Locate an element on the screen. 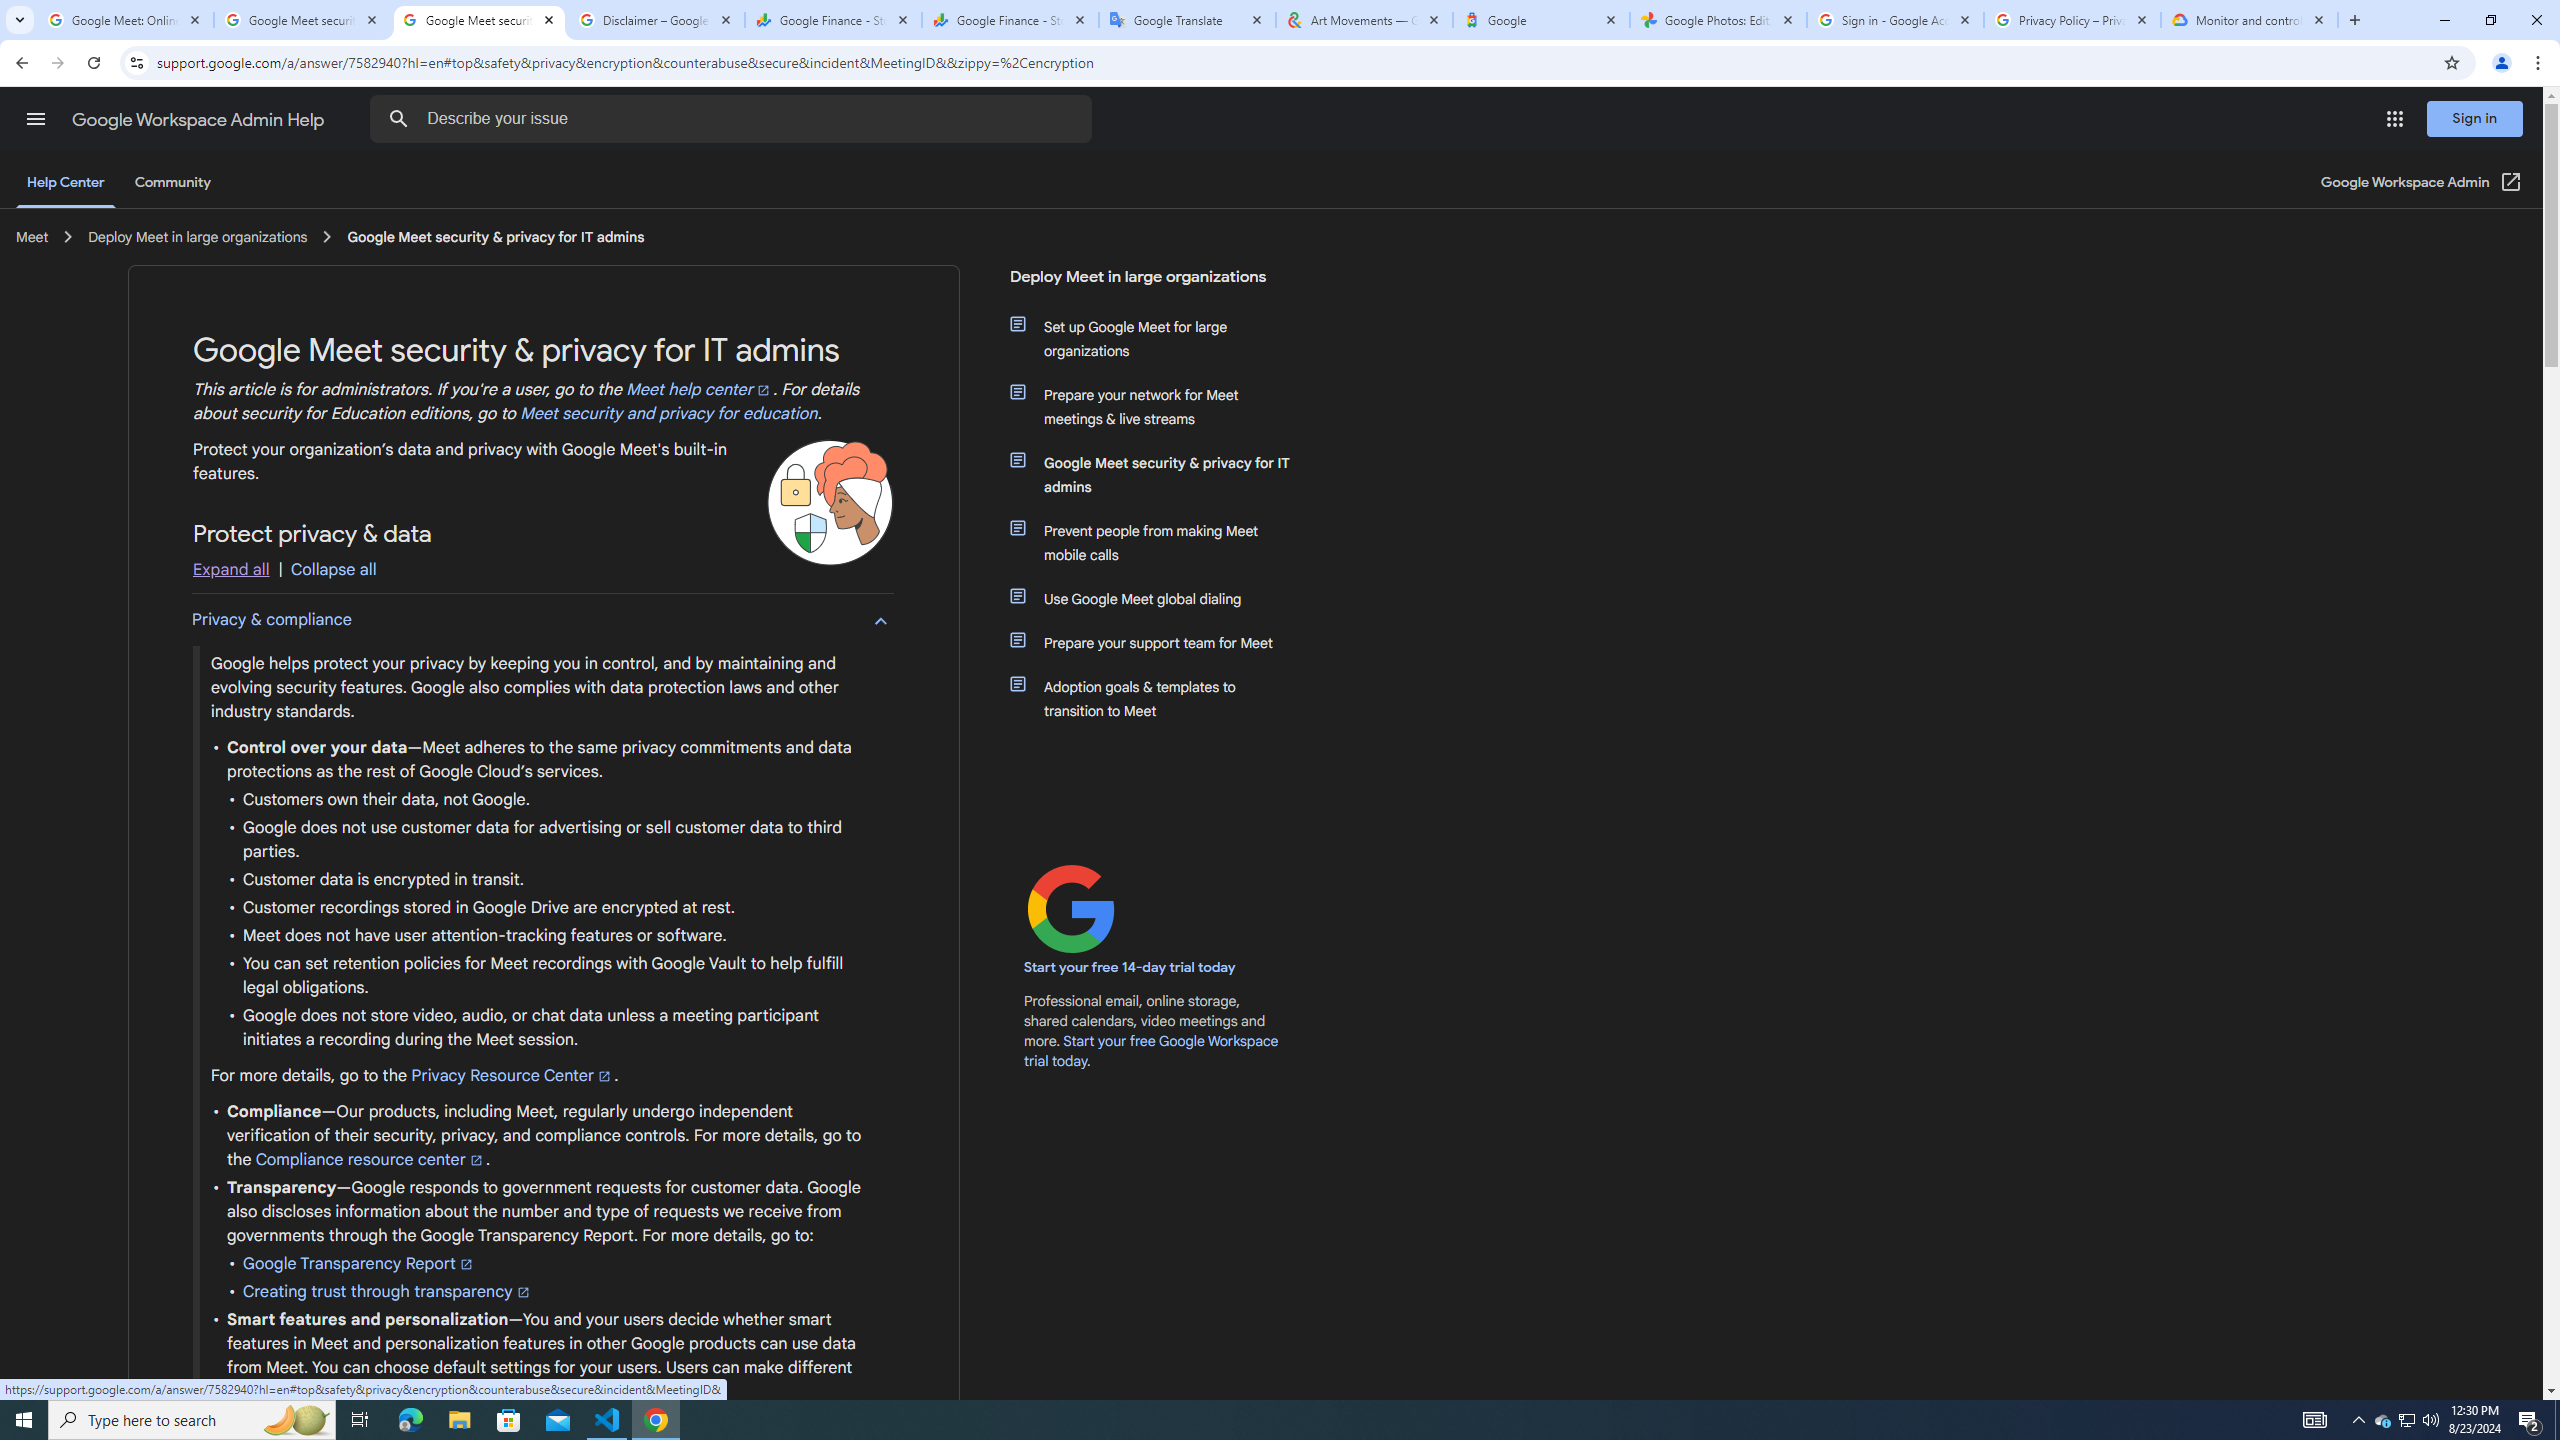 Image resolution: width=2560 pixels, height=1440 pixels. Prepare your support team for Meet is located at coordinates (1163, 642).